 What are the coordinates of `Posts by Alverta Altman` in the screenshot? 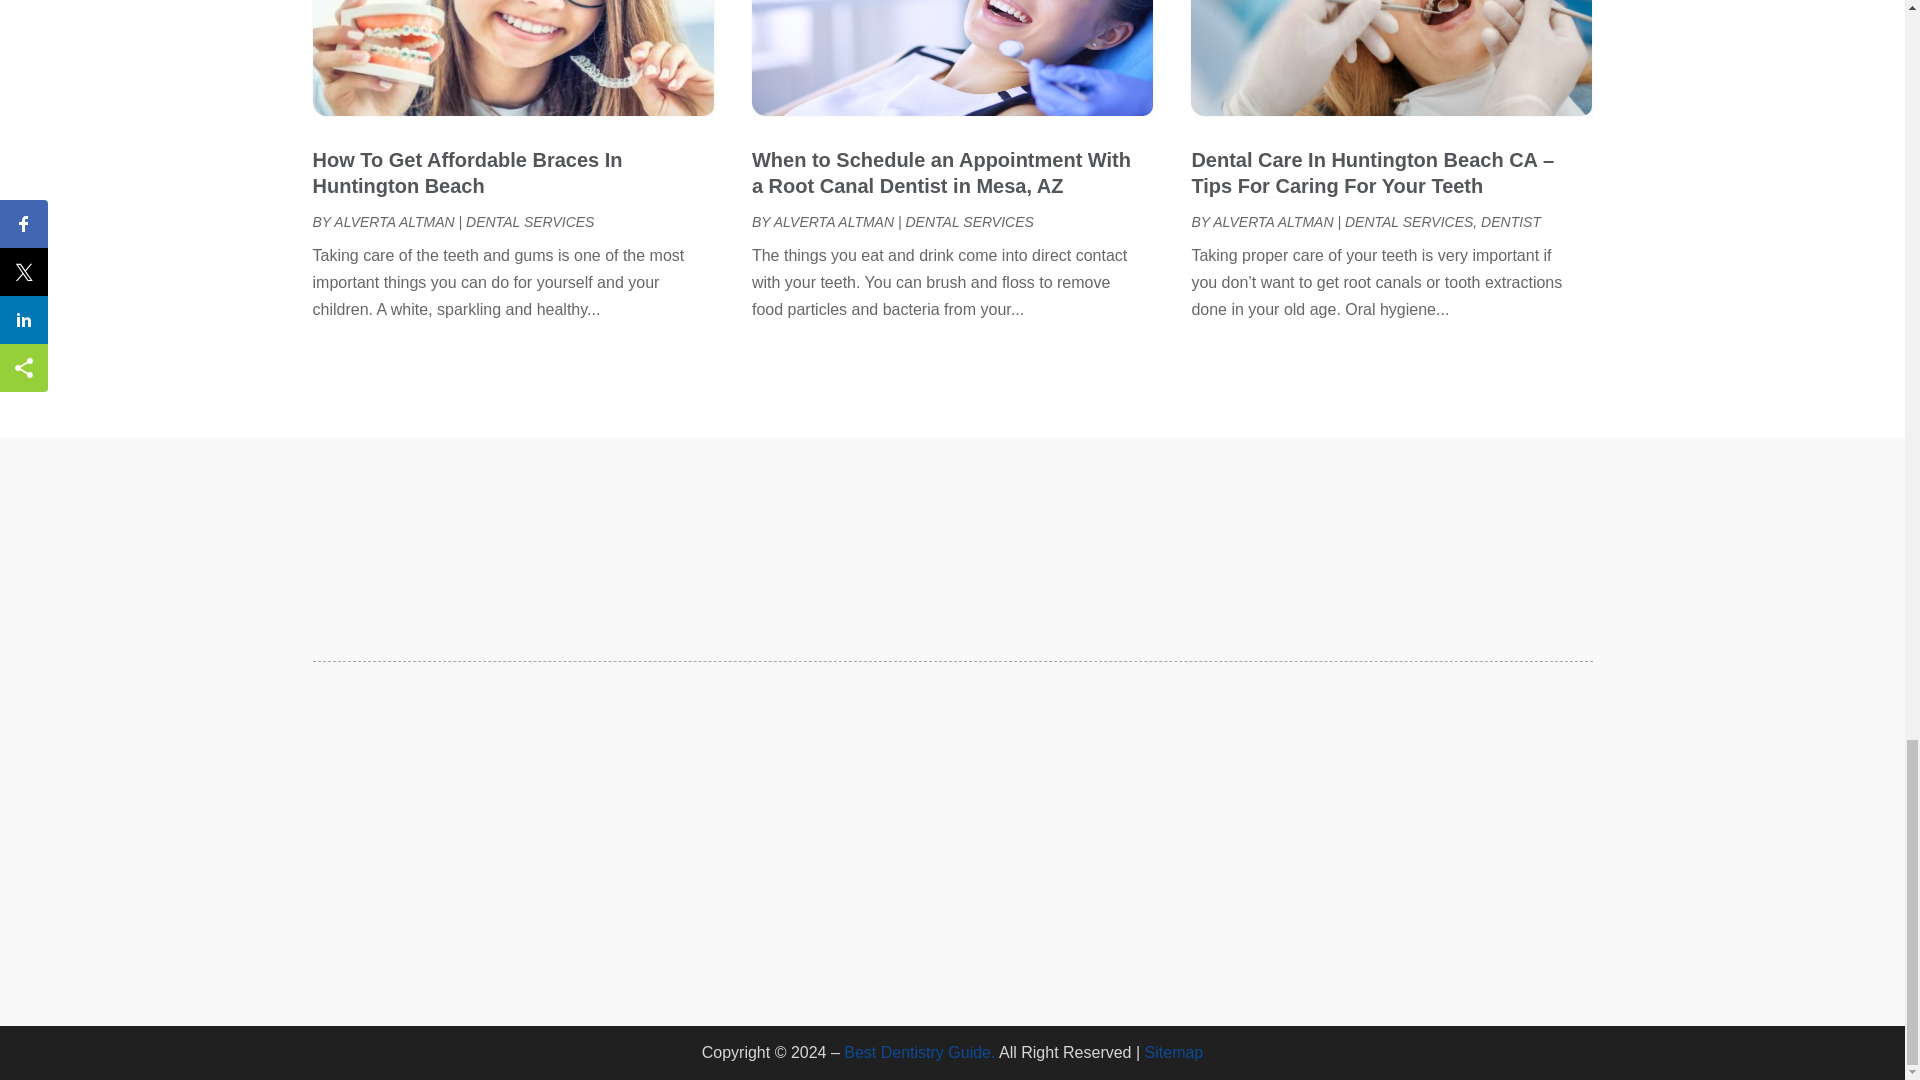 It's located at (834, 222).